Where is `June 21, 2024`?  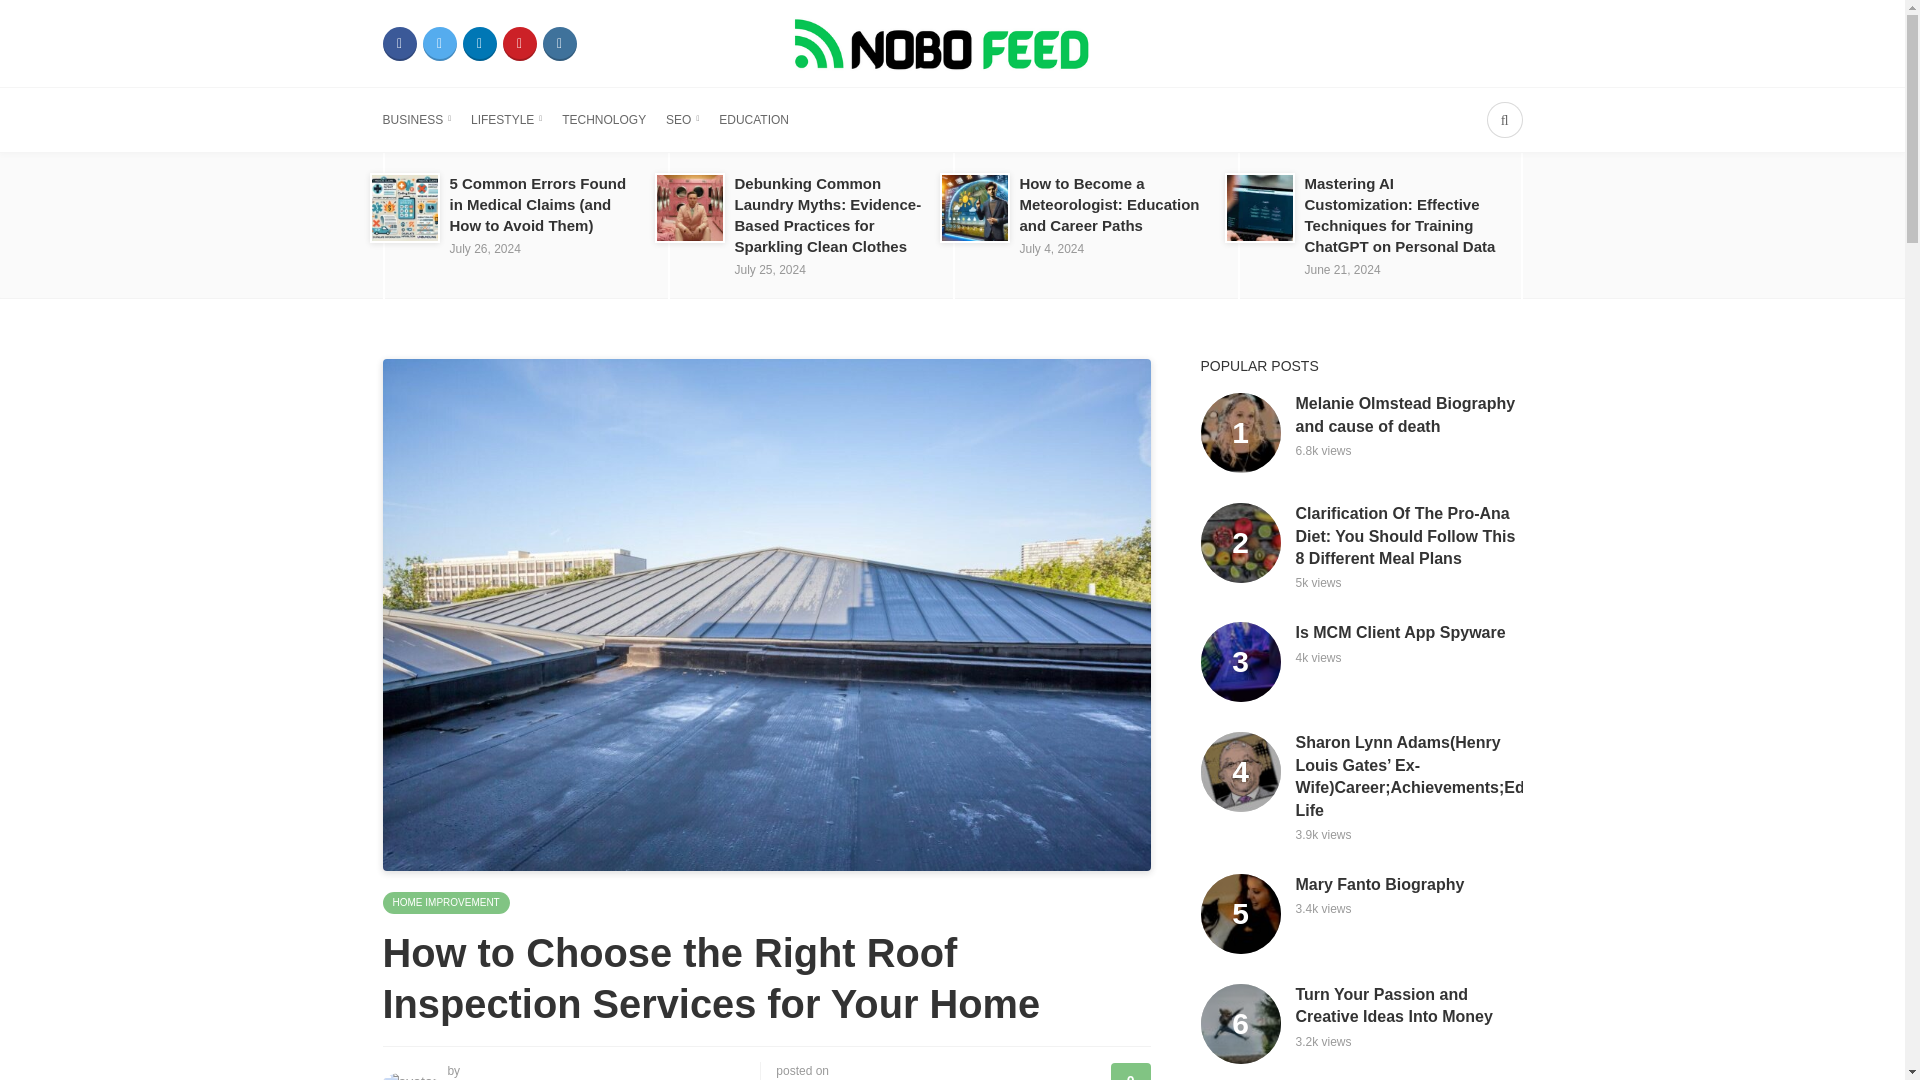 June 21, 2024 is located at coordinates (1342, 270).